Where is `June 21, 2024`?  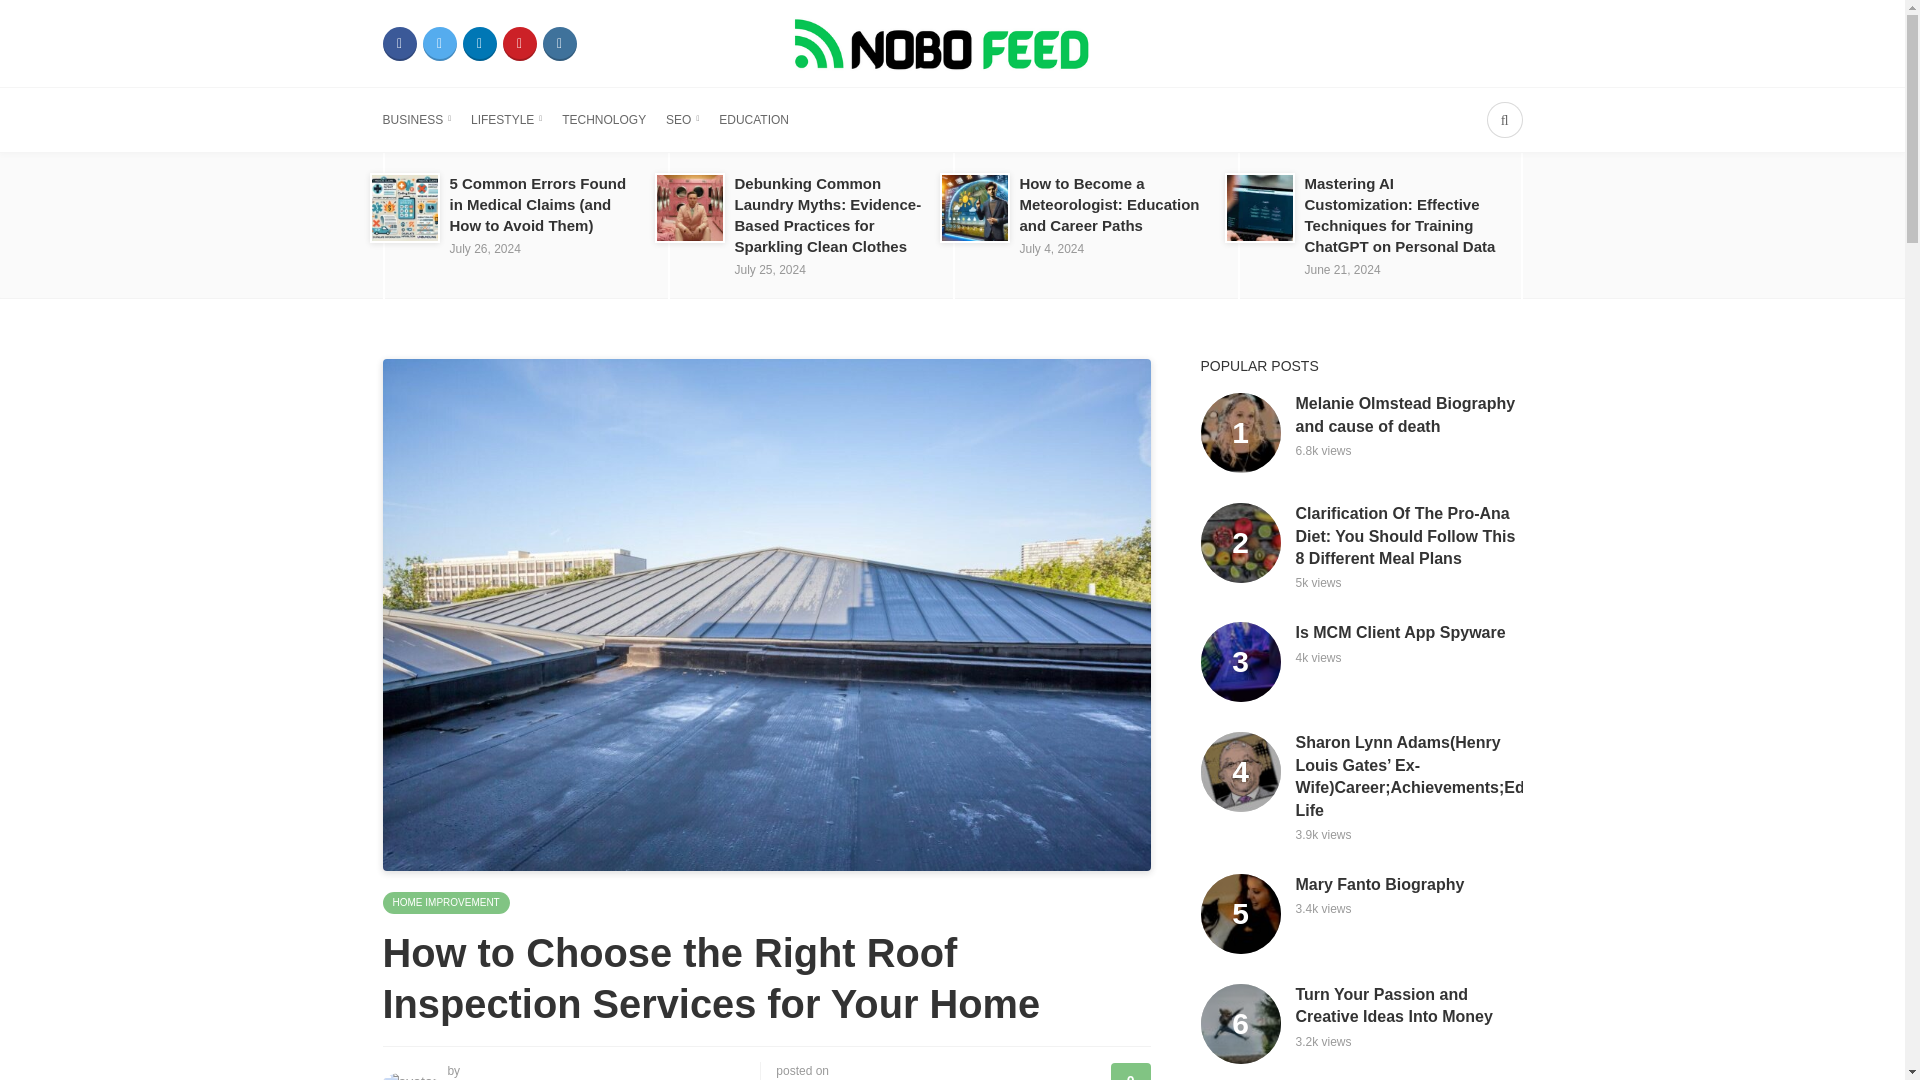 June 21, 2024 is located at coordinates (1342, 270).